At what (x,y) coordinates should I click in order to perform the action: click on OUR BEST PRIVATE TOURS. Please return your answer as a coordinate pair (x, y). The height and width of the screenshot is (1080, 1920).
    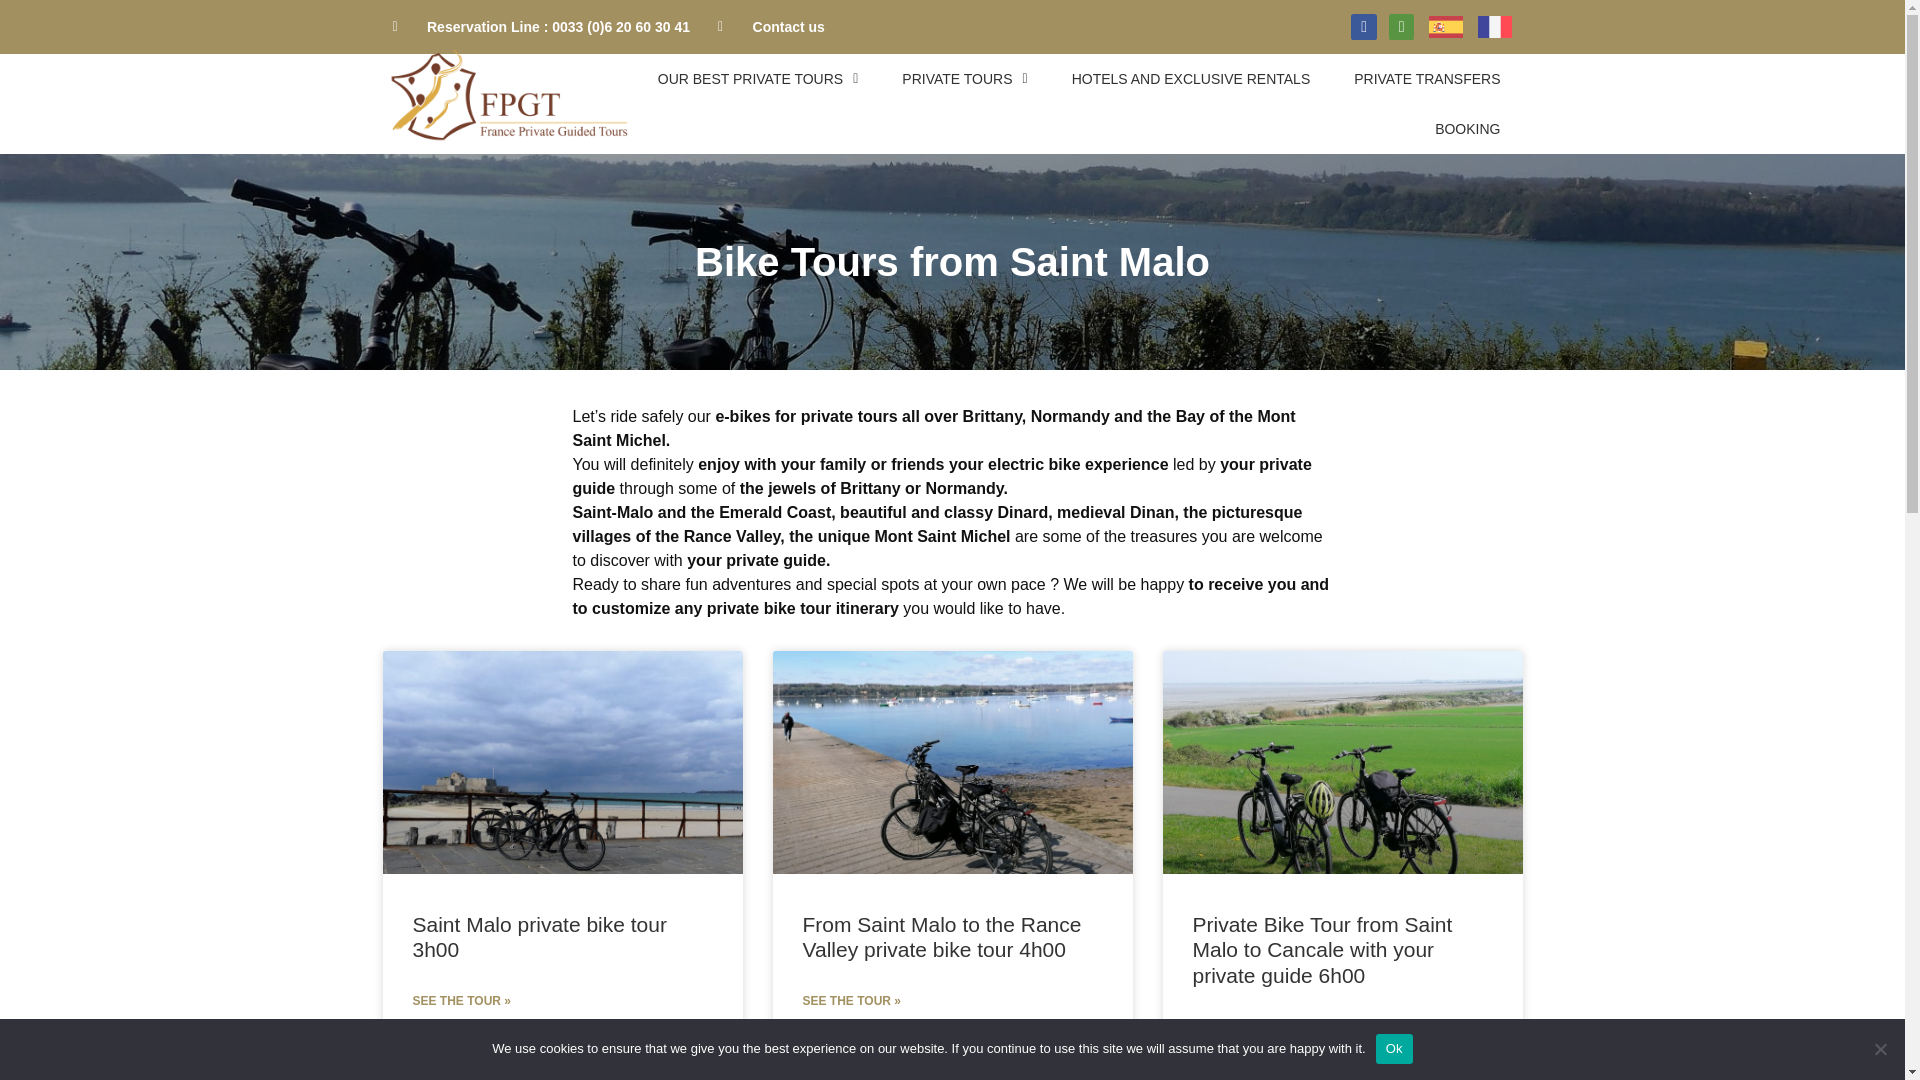
    Looking at the image, I should click on (758, 78).